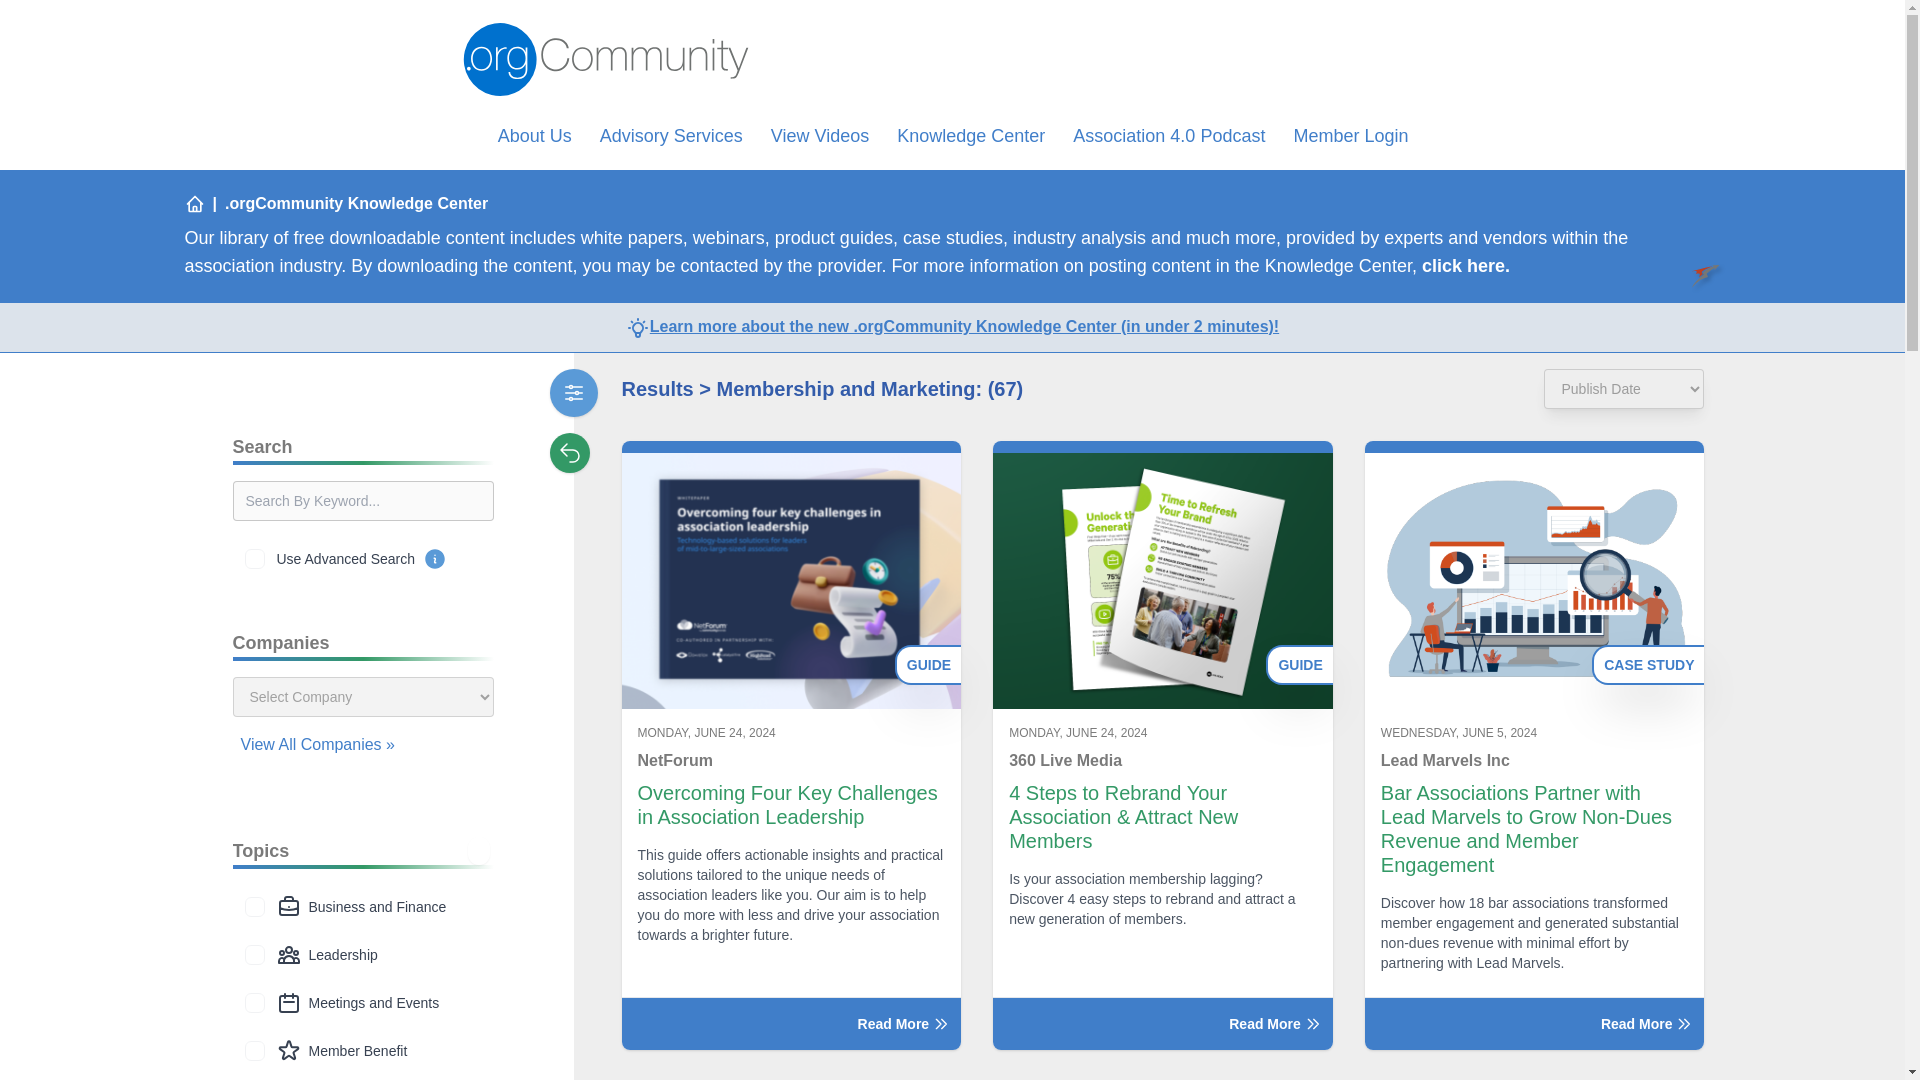  I want to click on Meetings and Events, so click(254, 1002).